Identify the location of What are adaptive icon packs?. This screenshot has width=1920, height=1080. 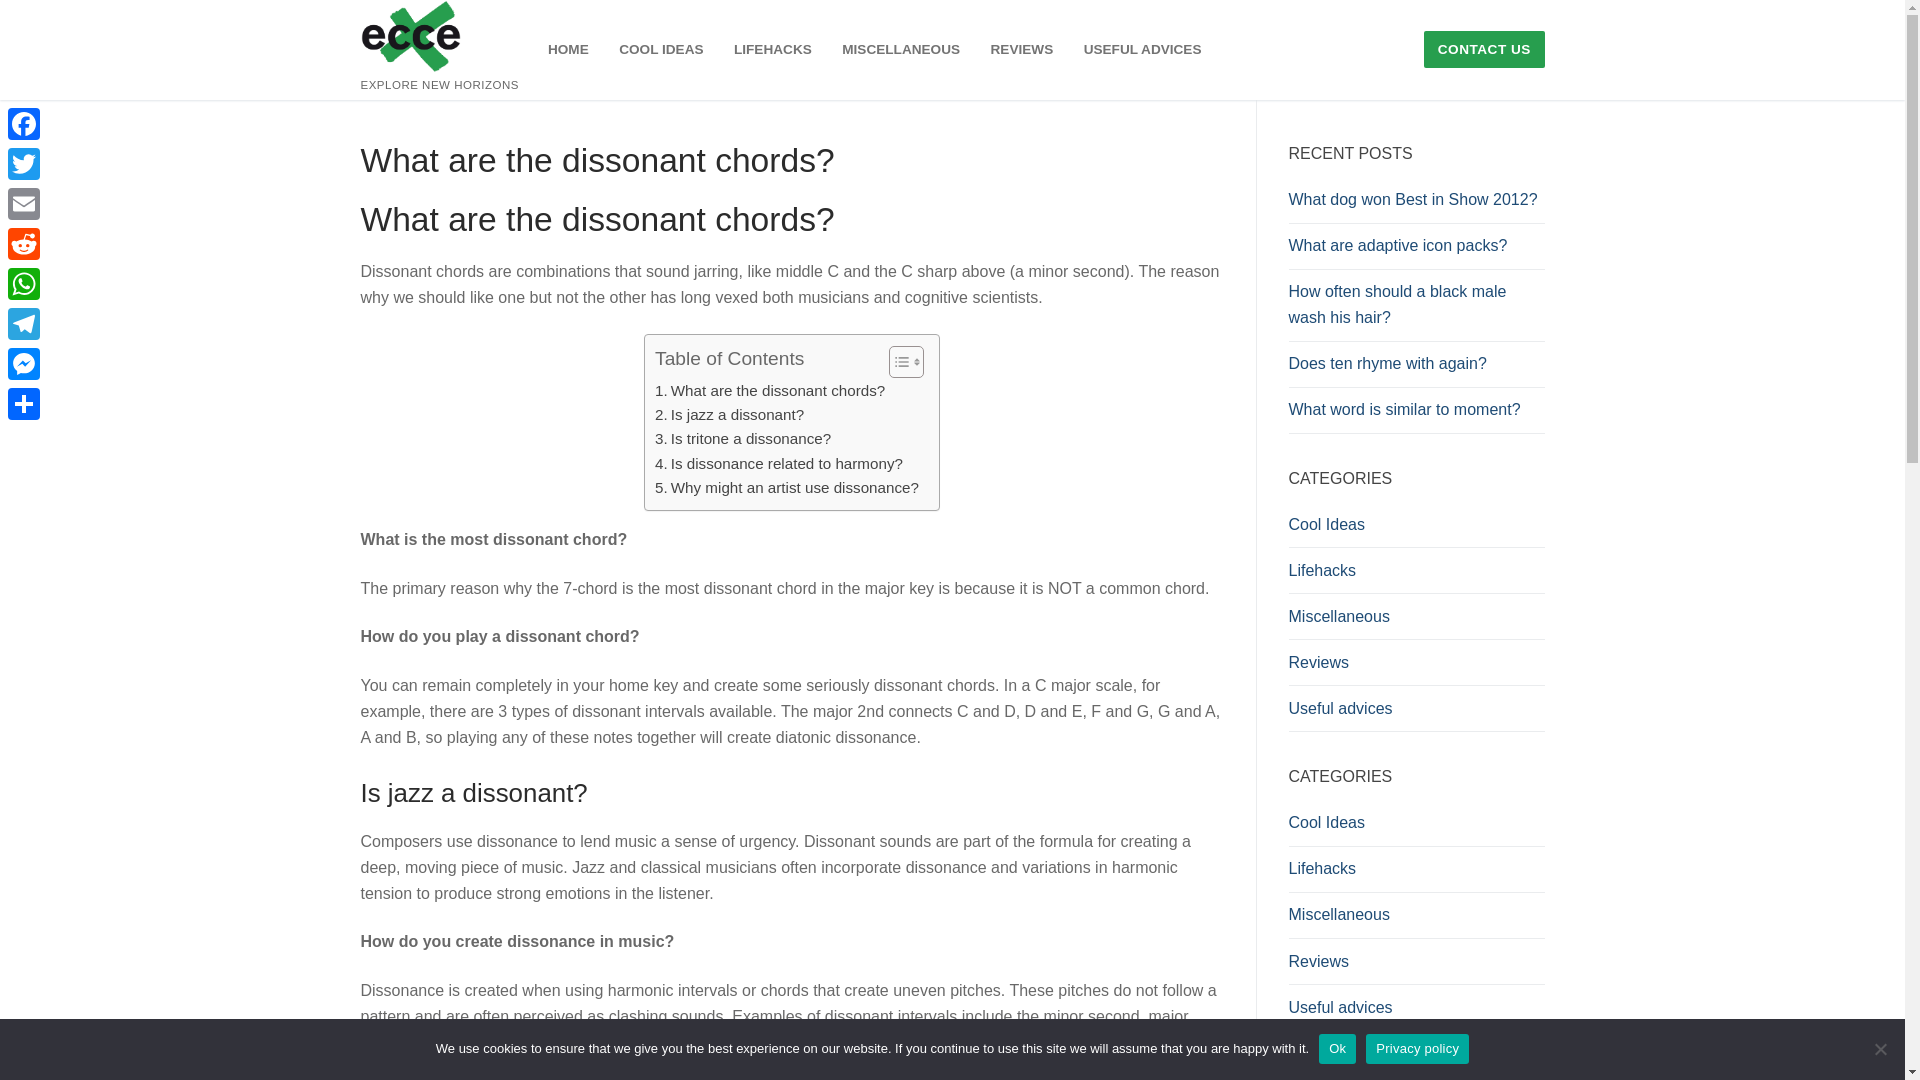
(1416, 250).